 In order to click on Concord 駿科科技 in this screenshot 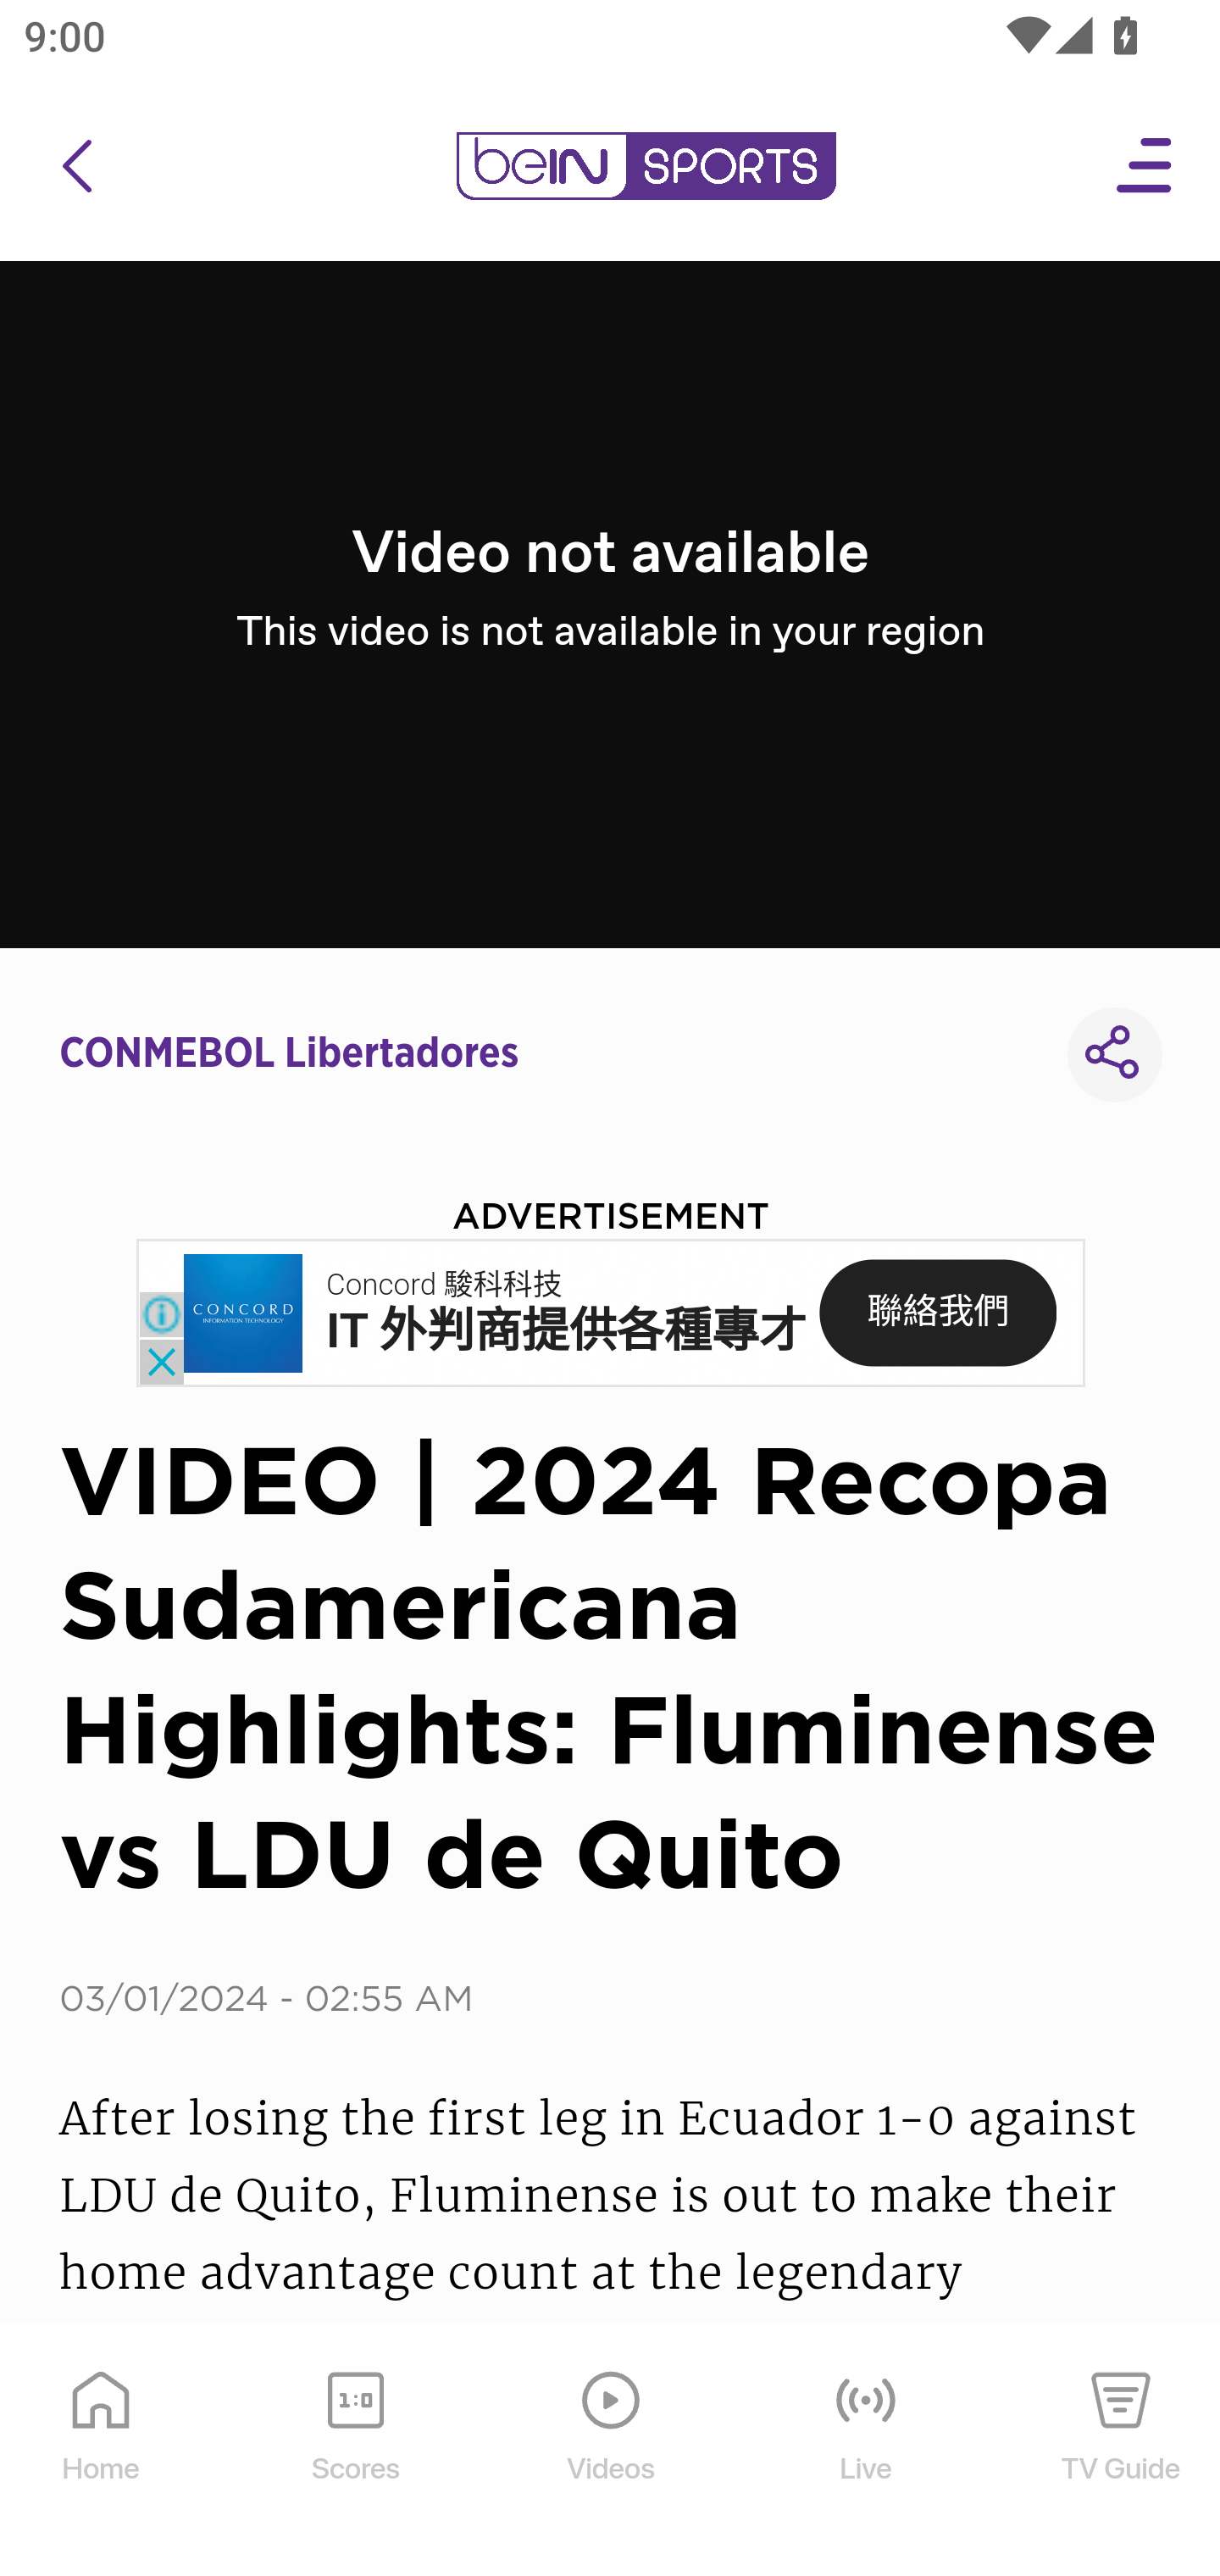, I will do `click(444, 1285)`.